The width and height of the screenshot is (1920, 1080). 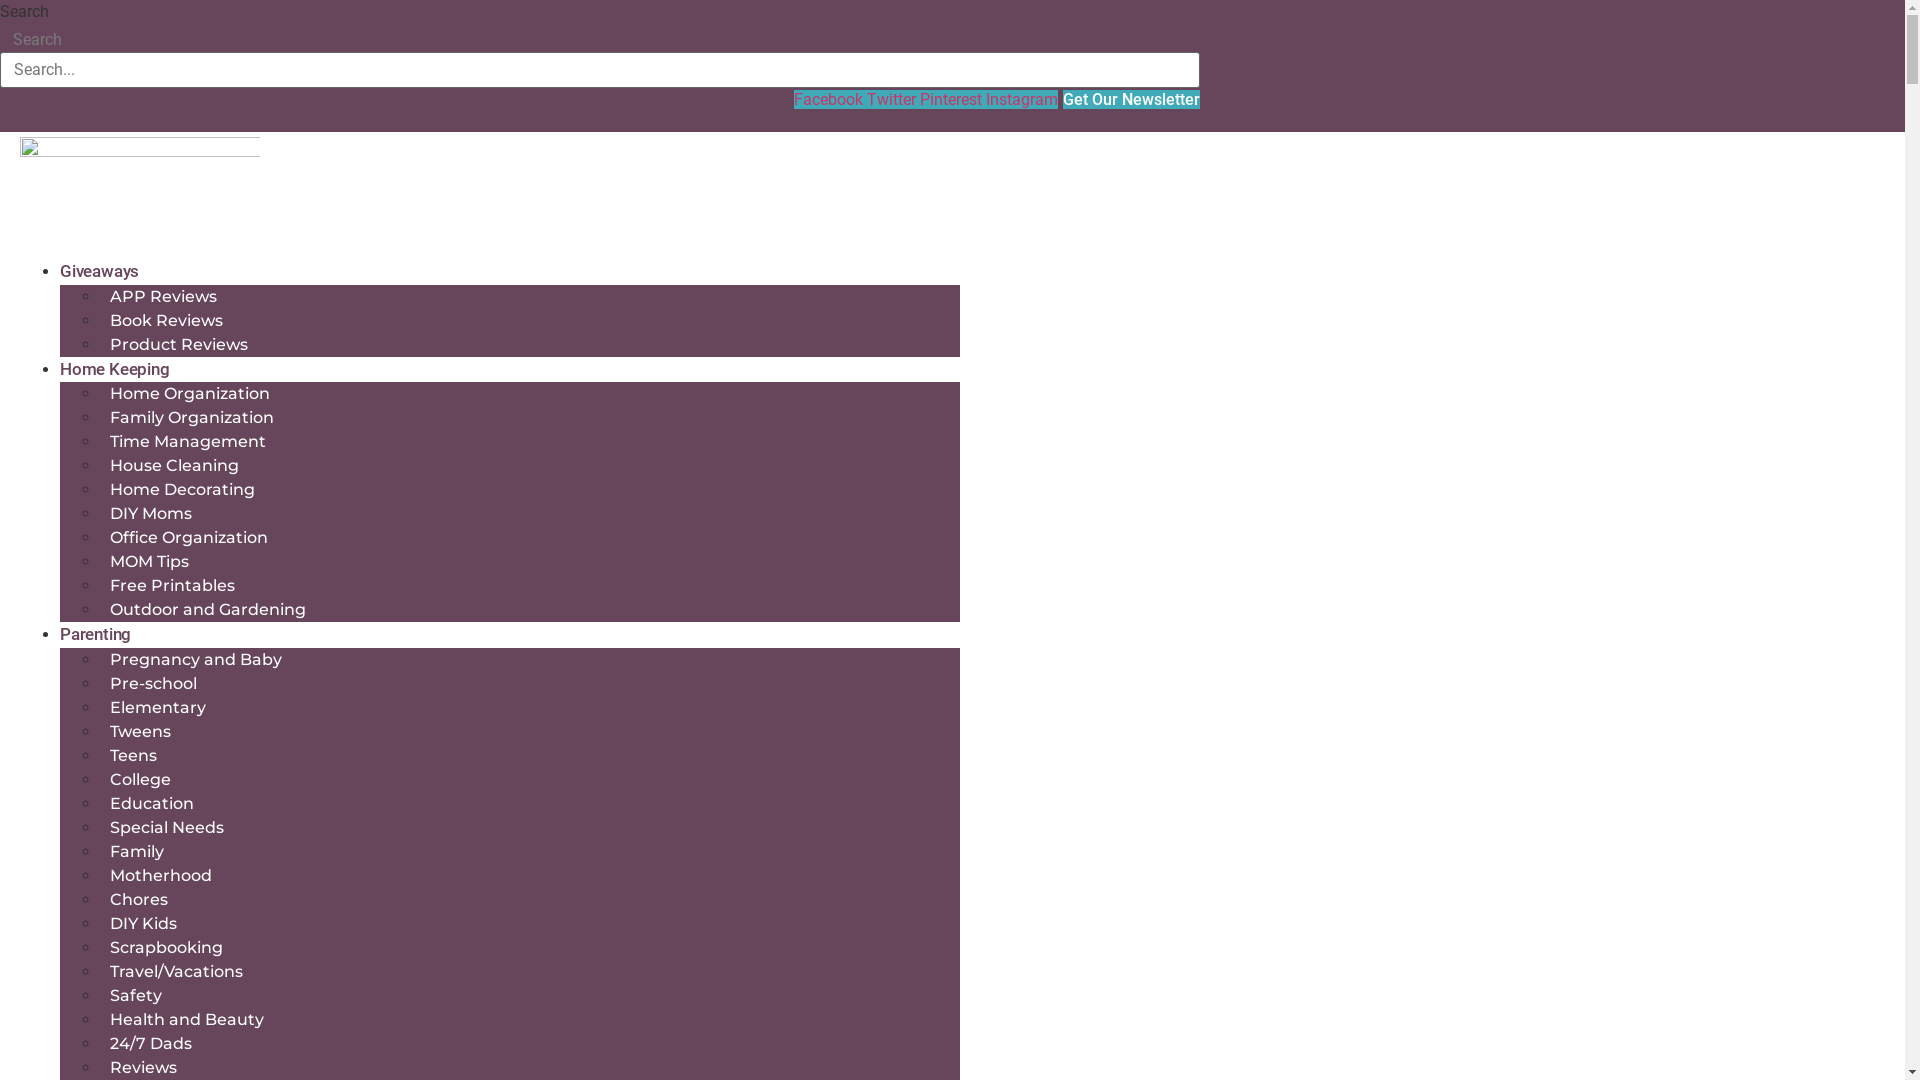 What do you see at coordinates (830, 100) in the screenshot?
I see `Facebook` at bounding box center [830, 100].